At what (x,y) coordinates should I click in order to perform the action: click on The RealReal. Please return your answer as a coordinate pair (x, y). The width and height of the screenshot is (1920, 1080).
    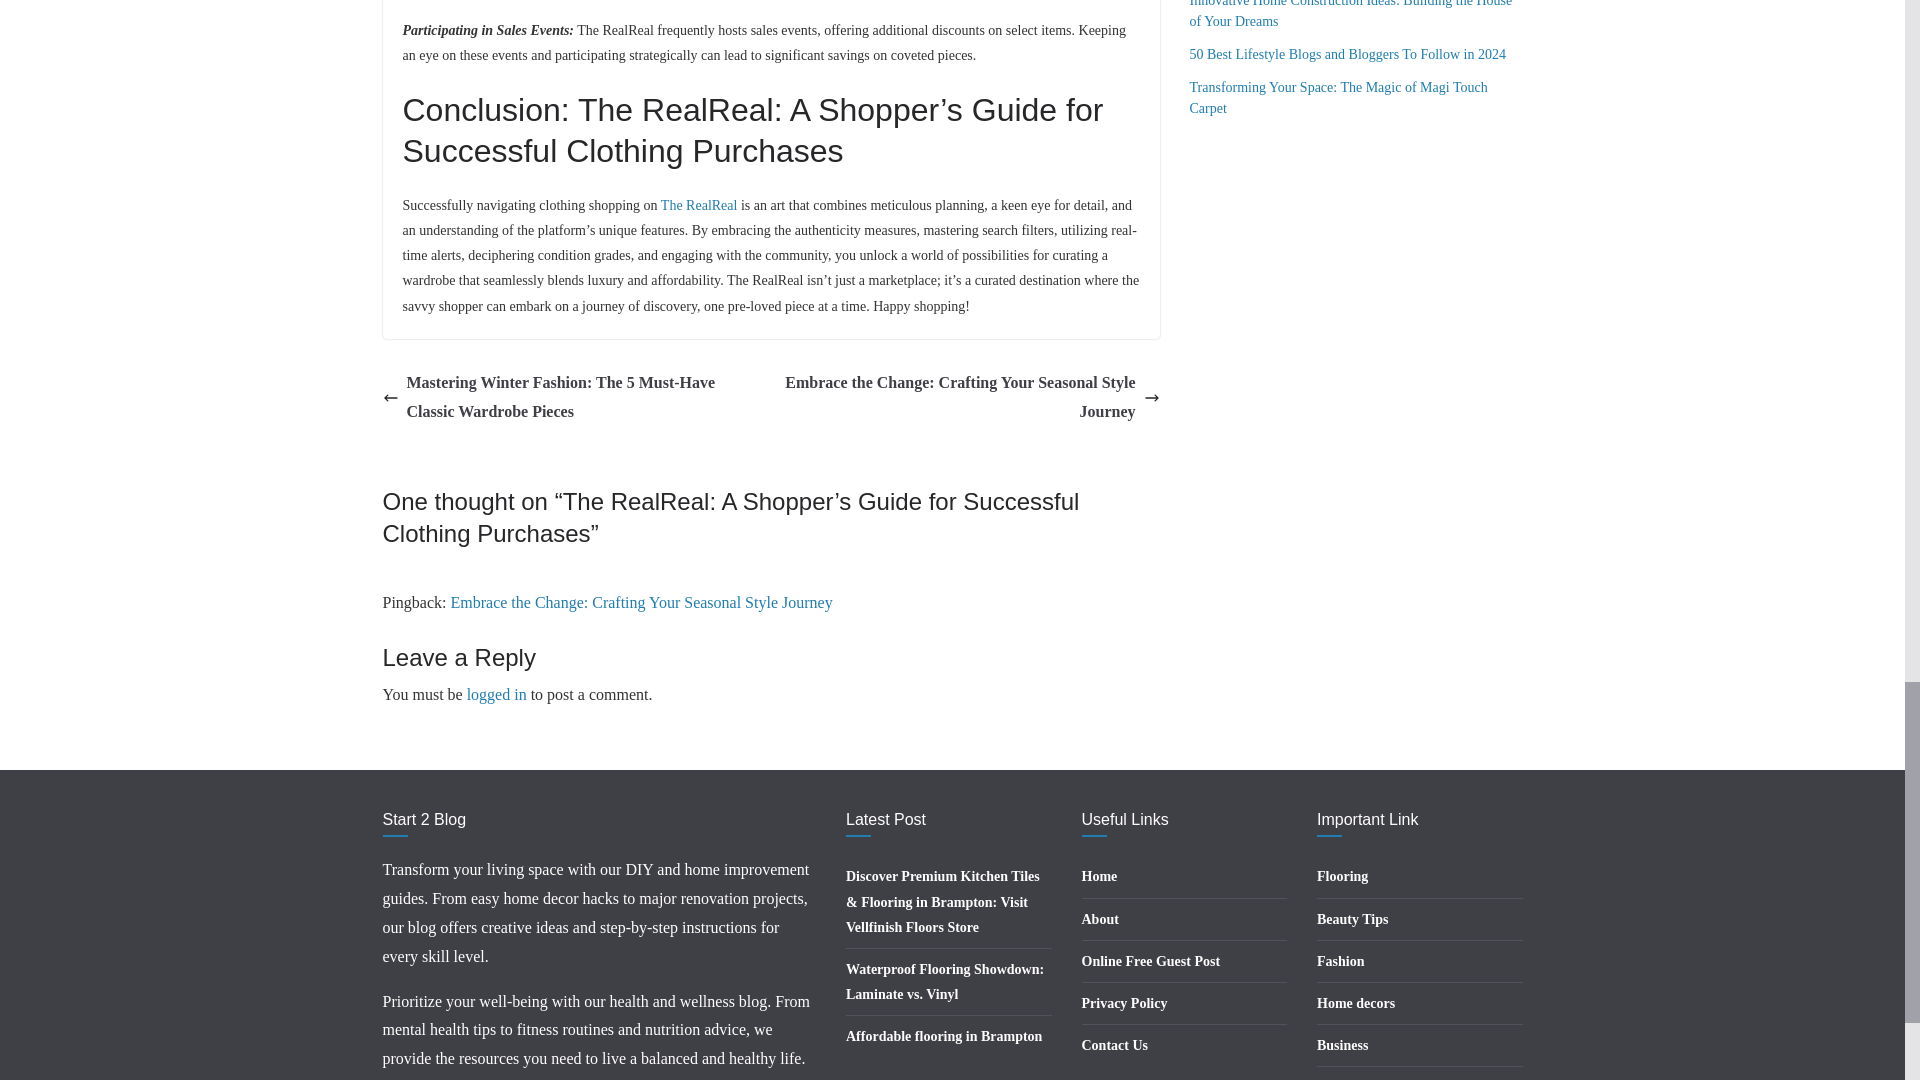
    Looking at the image, I should click on (698, 204).